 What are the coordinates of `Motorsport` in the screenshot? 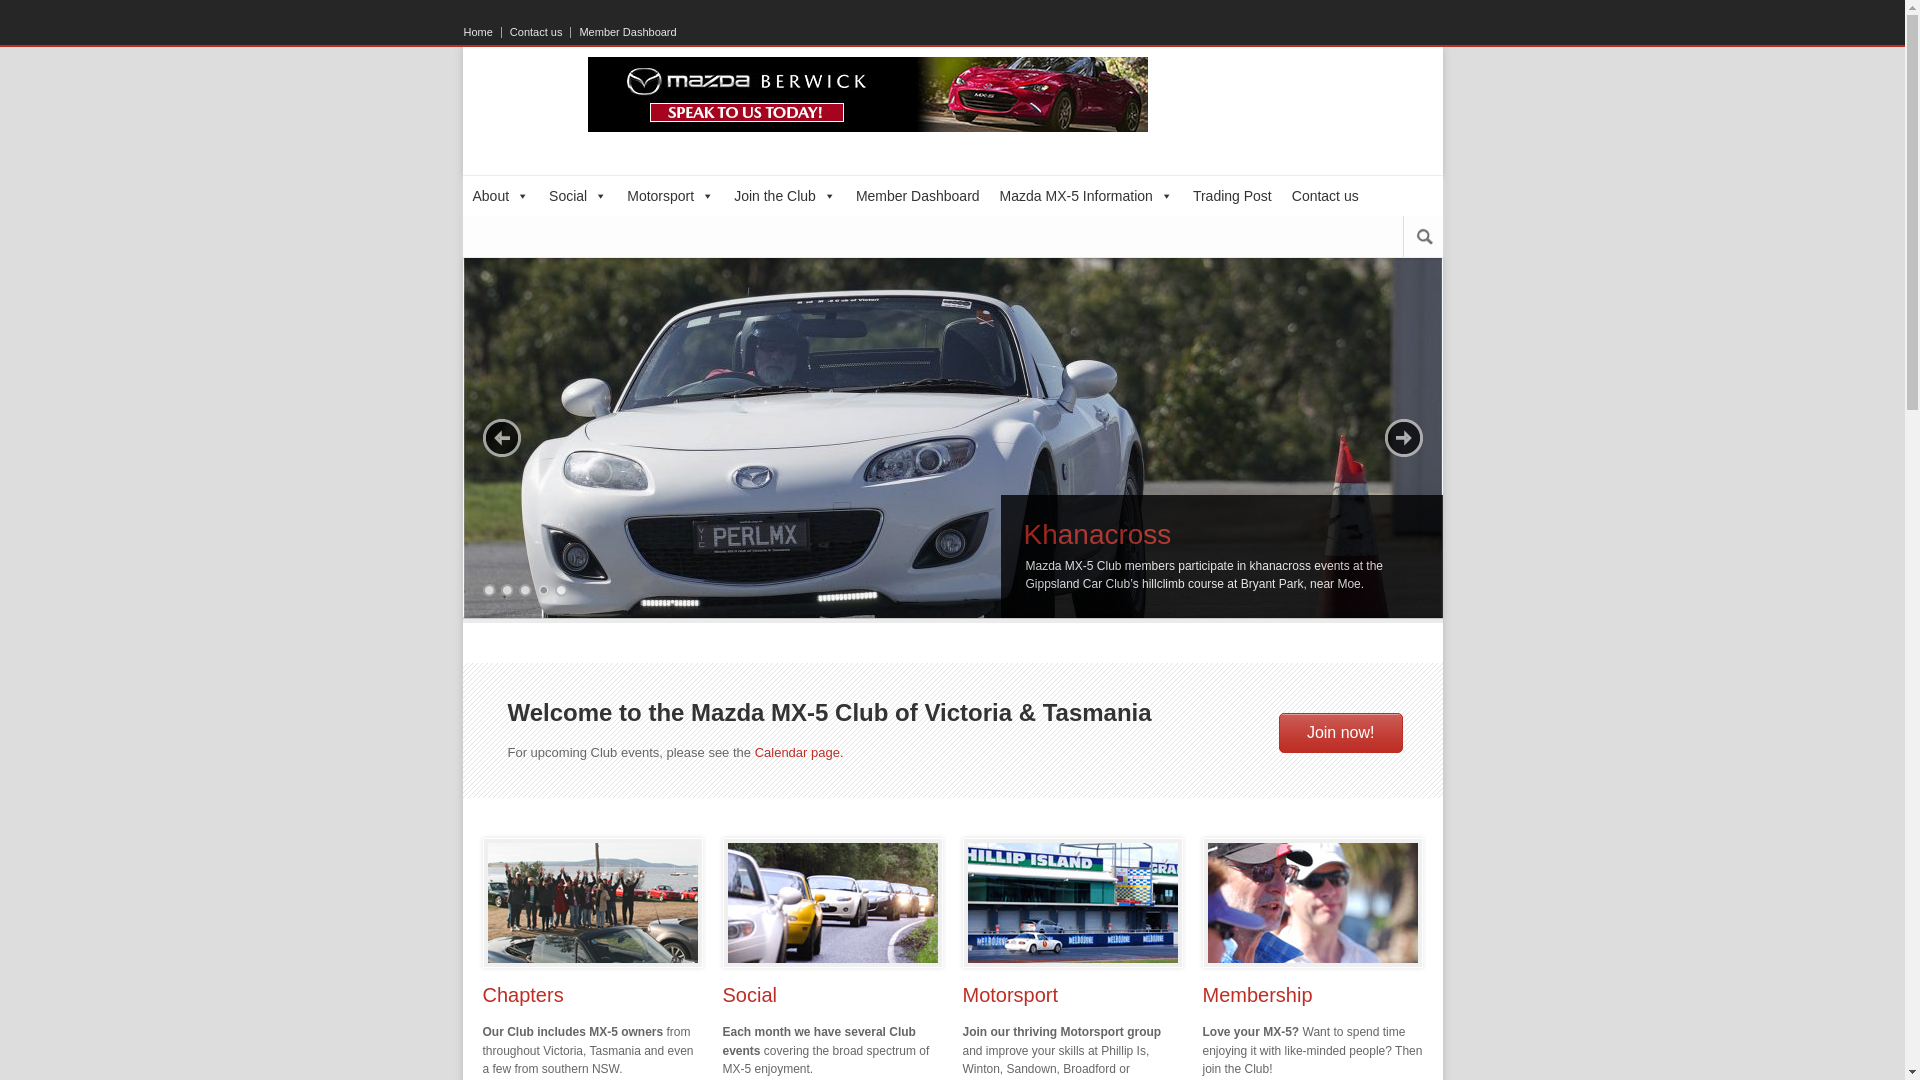 It's located at (1010, 995).